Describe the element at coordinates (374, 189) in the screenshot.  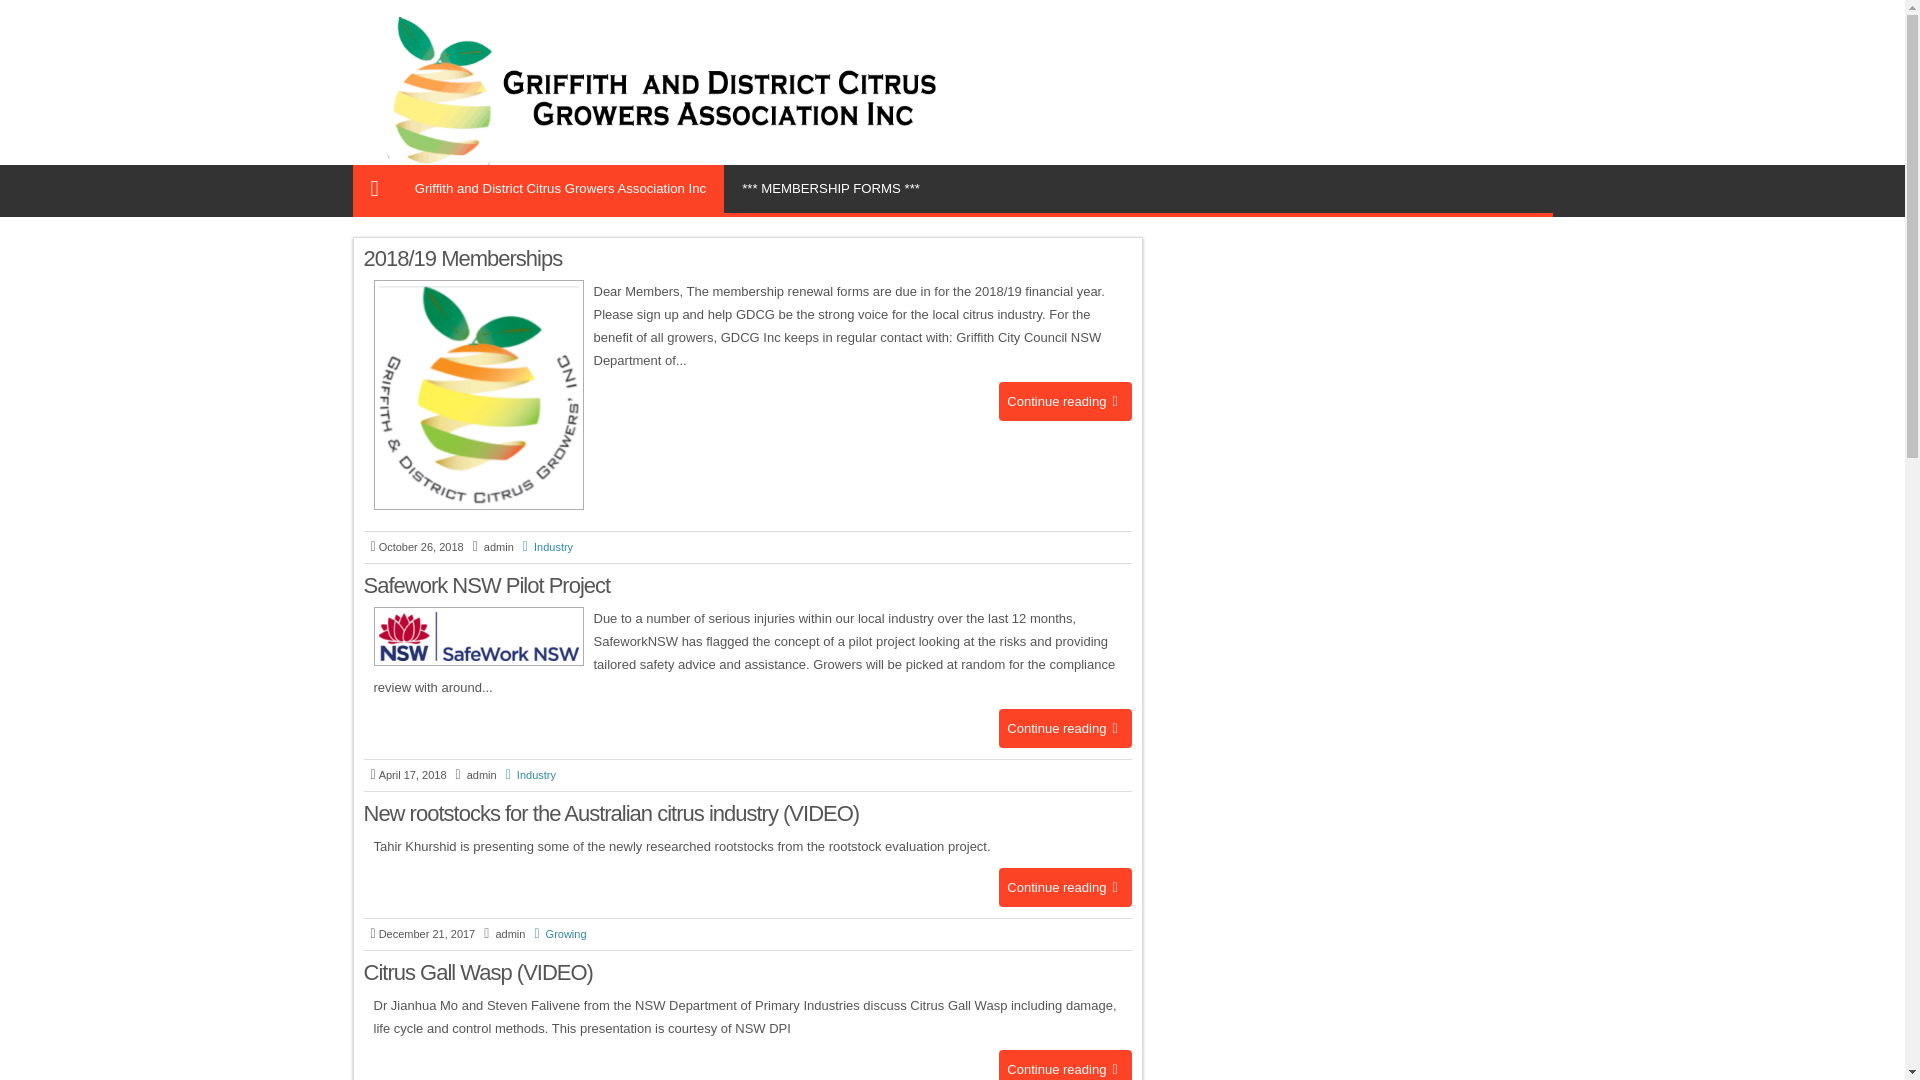
I see `Home` at that location.